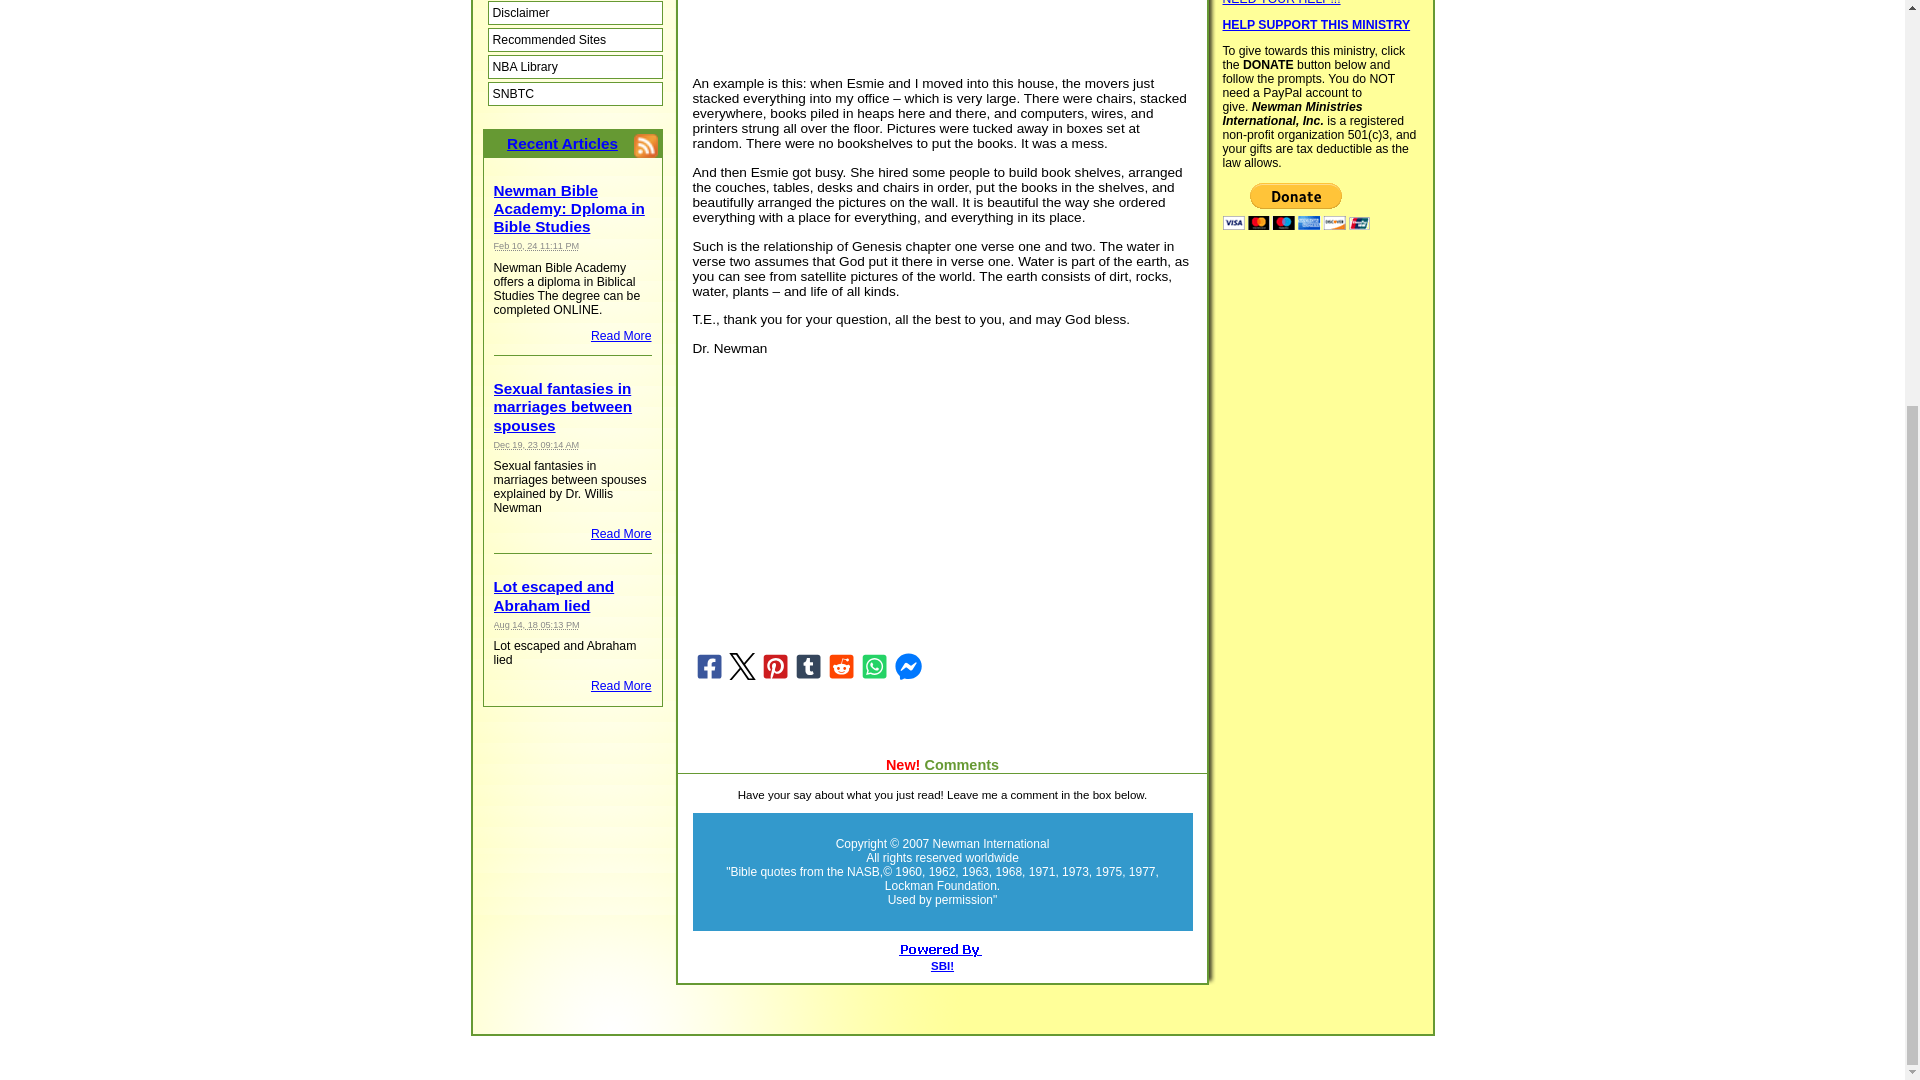  I want to click on Newman Bible Academy: Dploma in Bible Studies, so click(569, 209).